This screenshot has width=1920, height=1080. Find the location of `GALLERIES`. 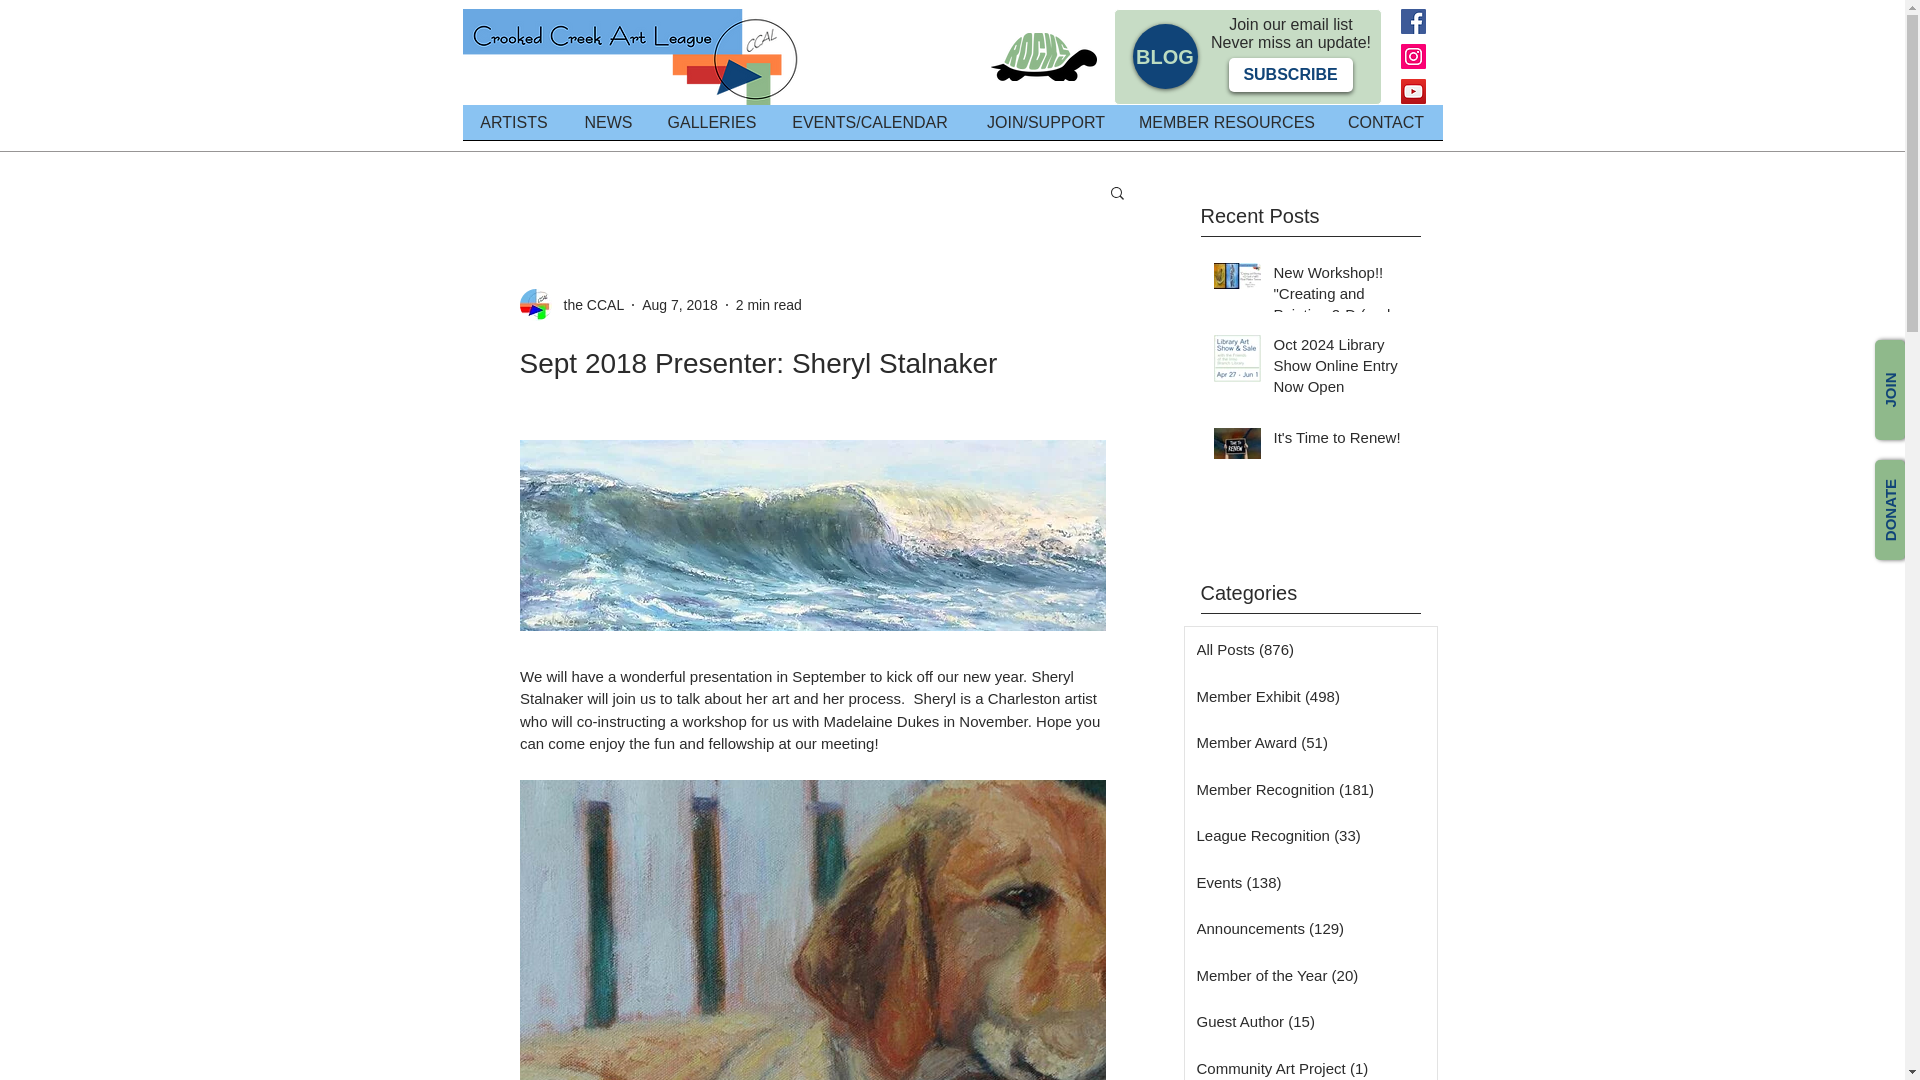

GALLERIES is located at coordinates (712, 128).